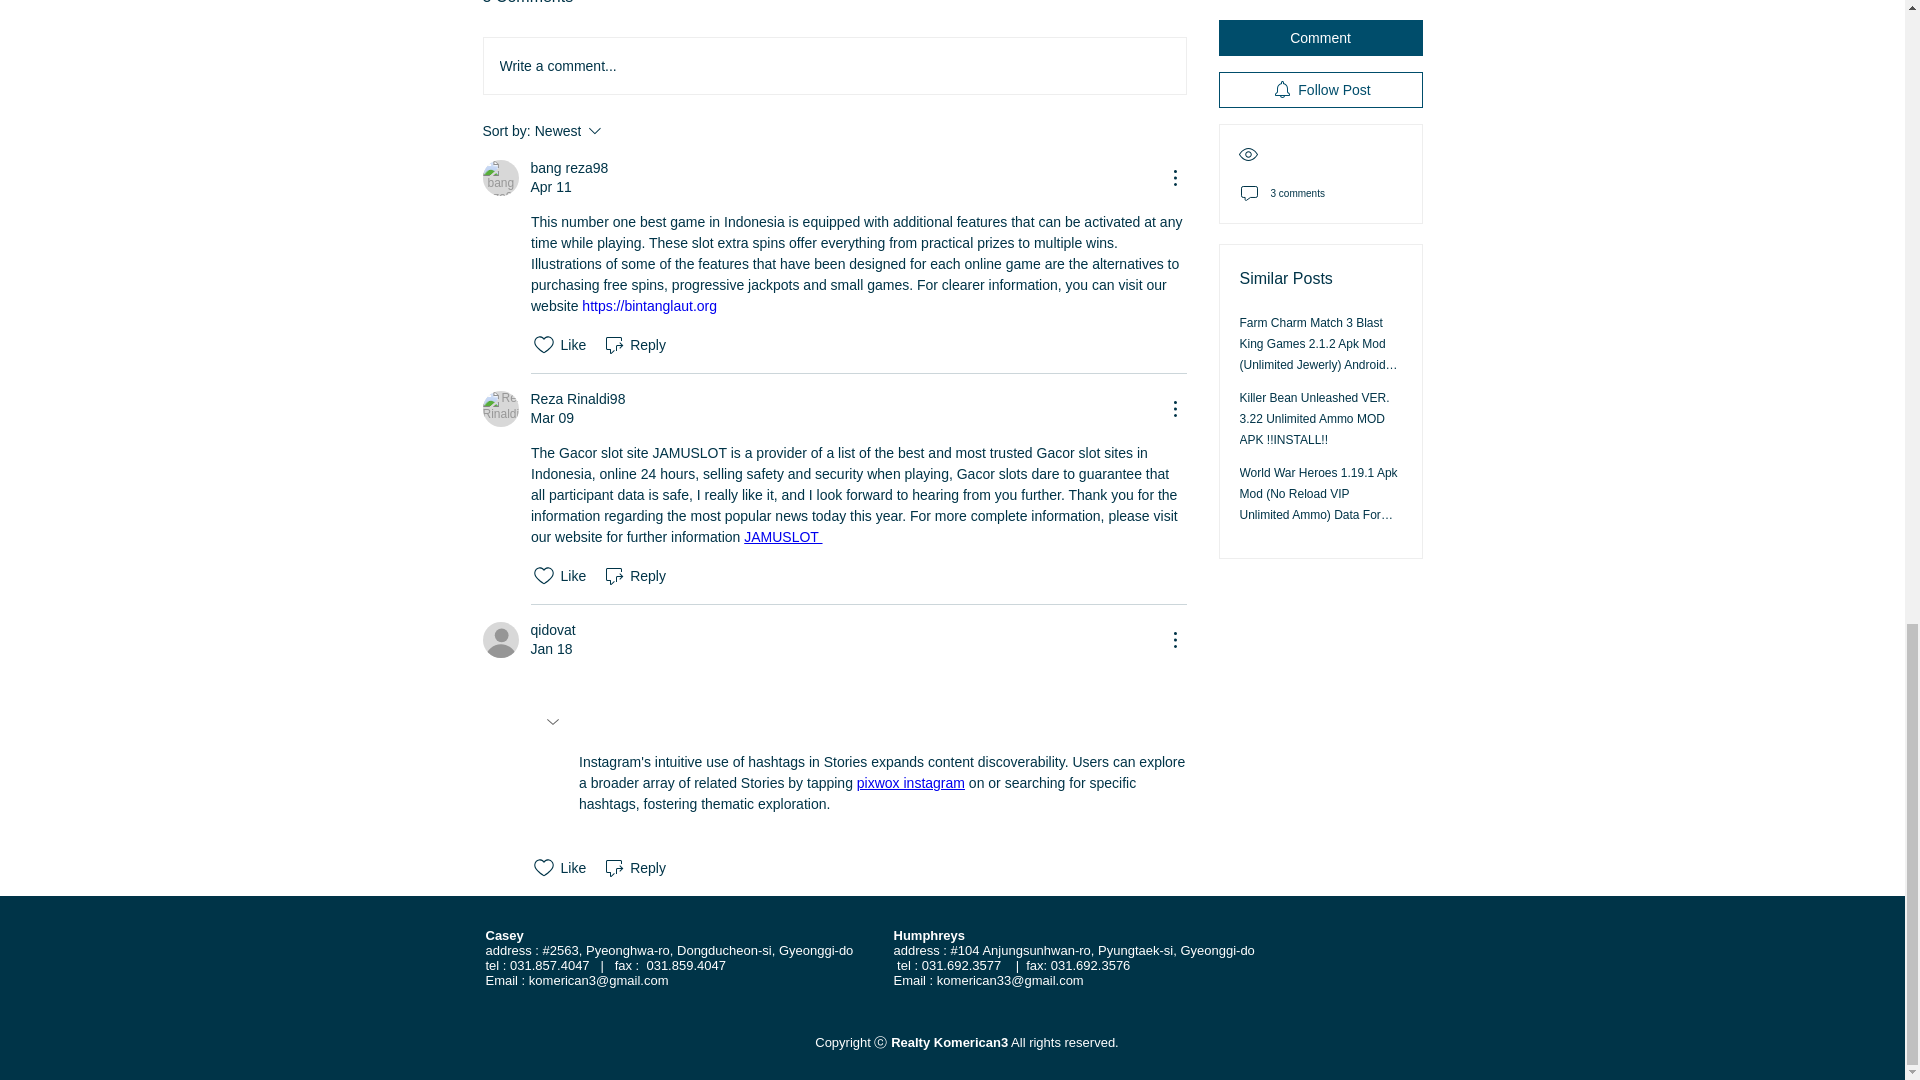 This screenshot has height=1080, width=1920. Describe the element at coordinates (634, 344) in the screenshot. I see `Reply` at that location.